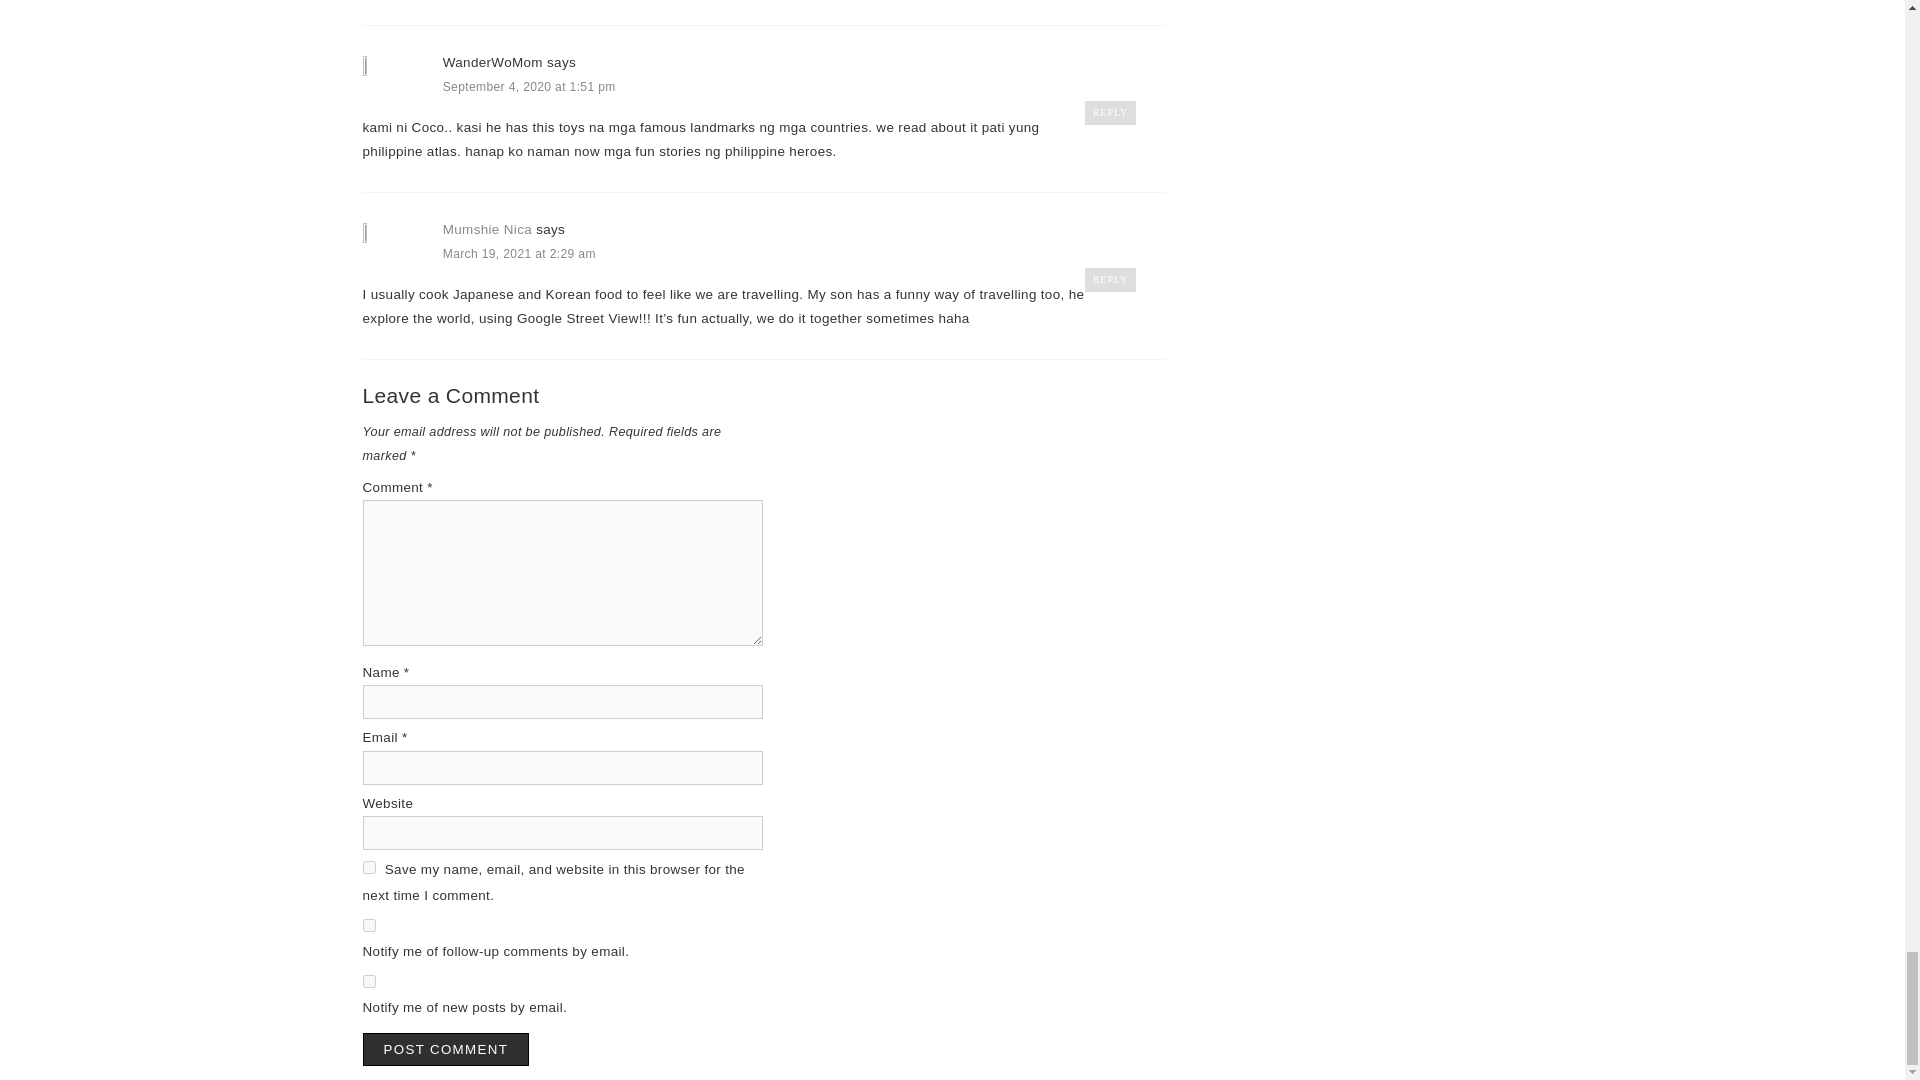 Image resolution: width=1920 pixels, height=1080 pixels. Describe the element at coordinates (368, 926) in the screenshot. I see `subscribe` at that location.